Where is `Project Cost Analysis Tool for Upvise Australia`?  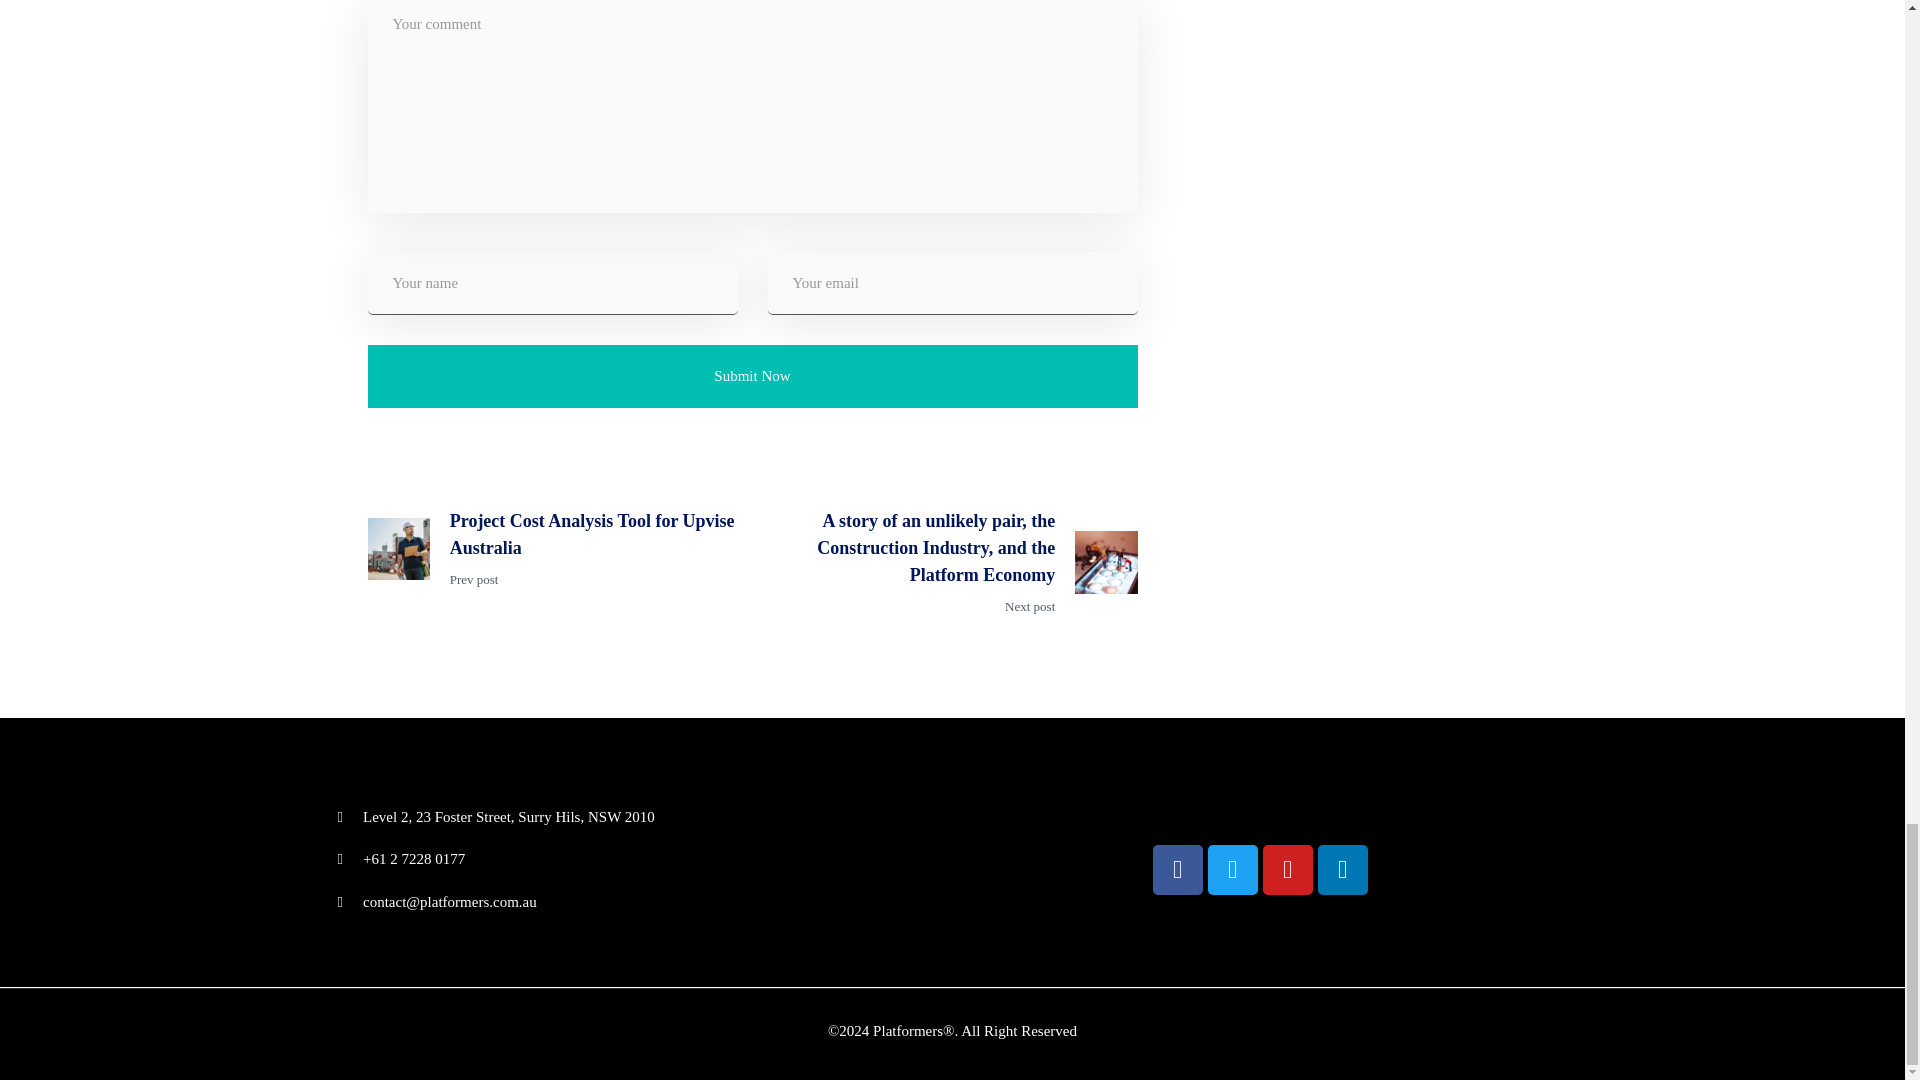 Project Cost Analysis Tool for Upvise Australia is located at coordinates (593, 534).